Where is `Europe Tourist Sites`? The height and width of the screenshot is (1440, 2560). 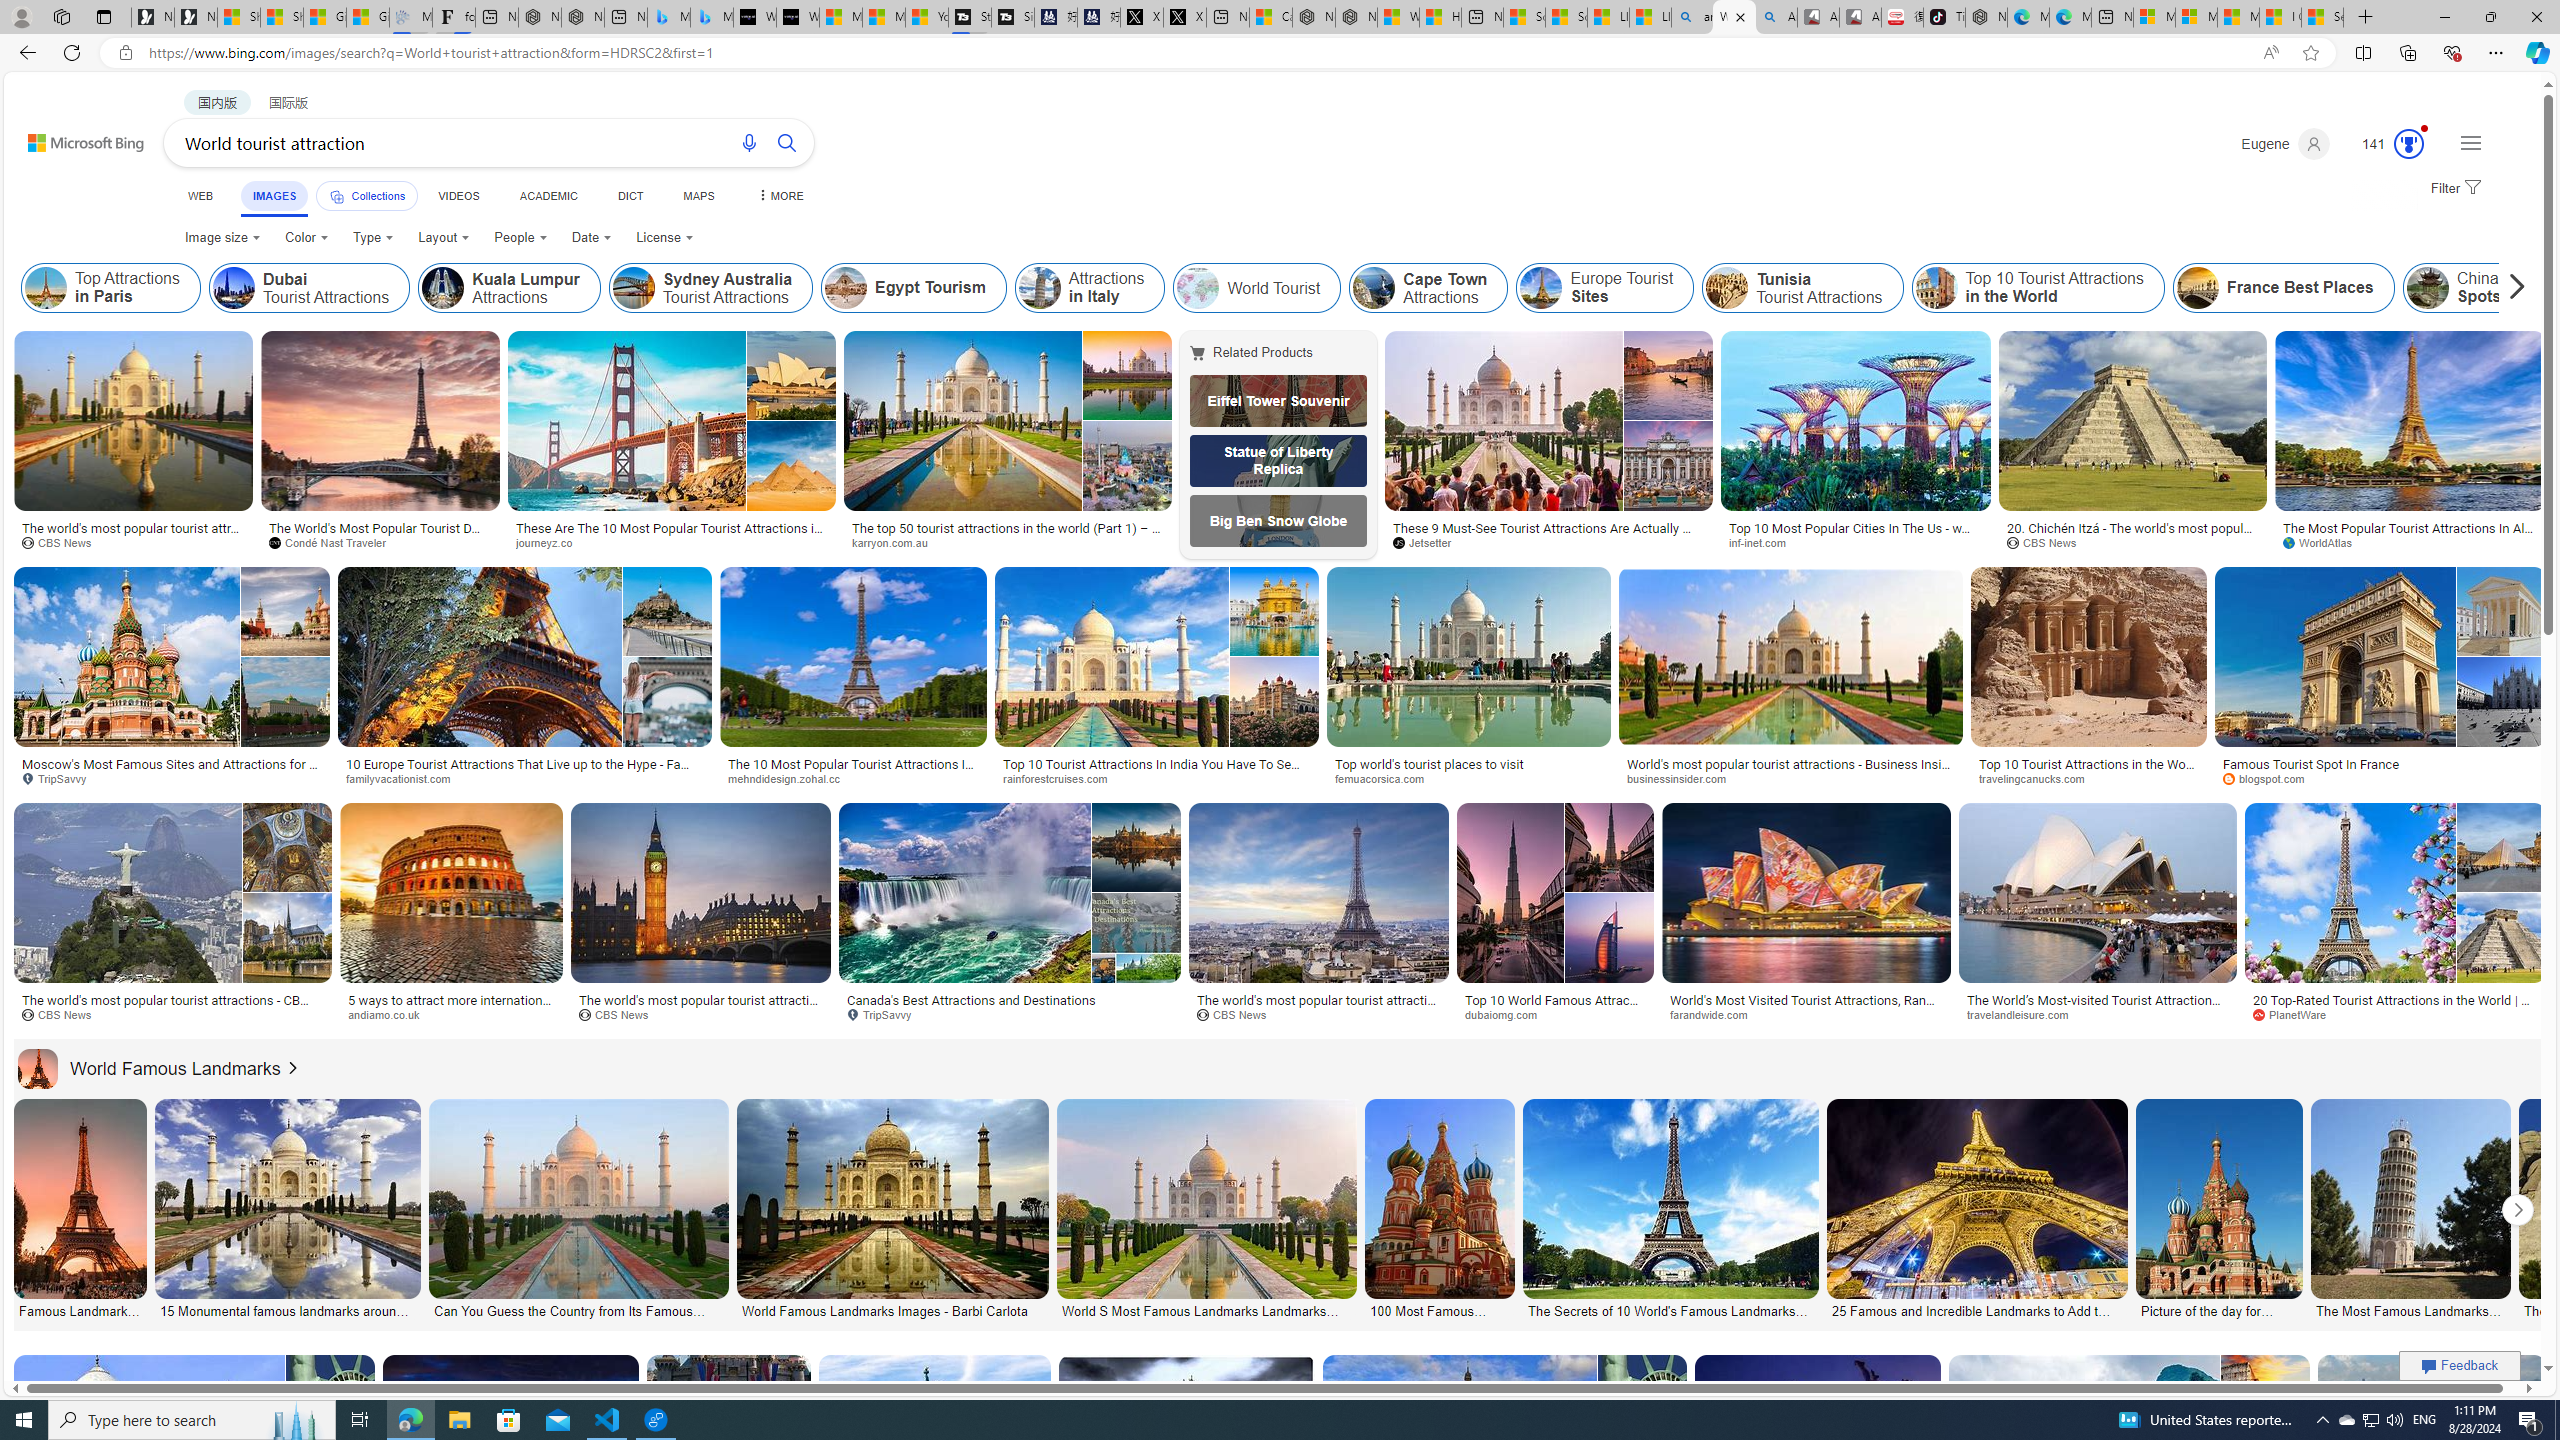
Europe Tourist Sites is located at coordinates (1542, 288).